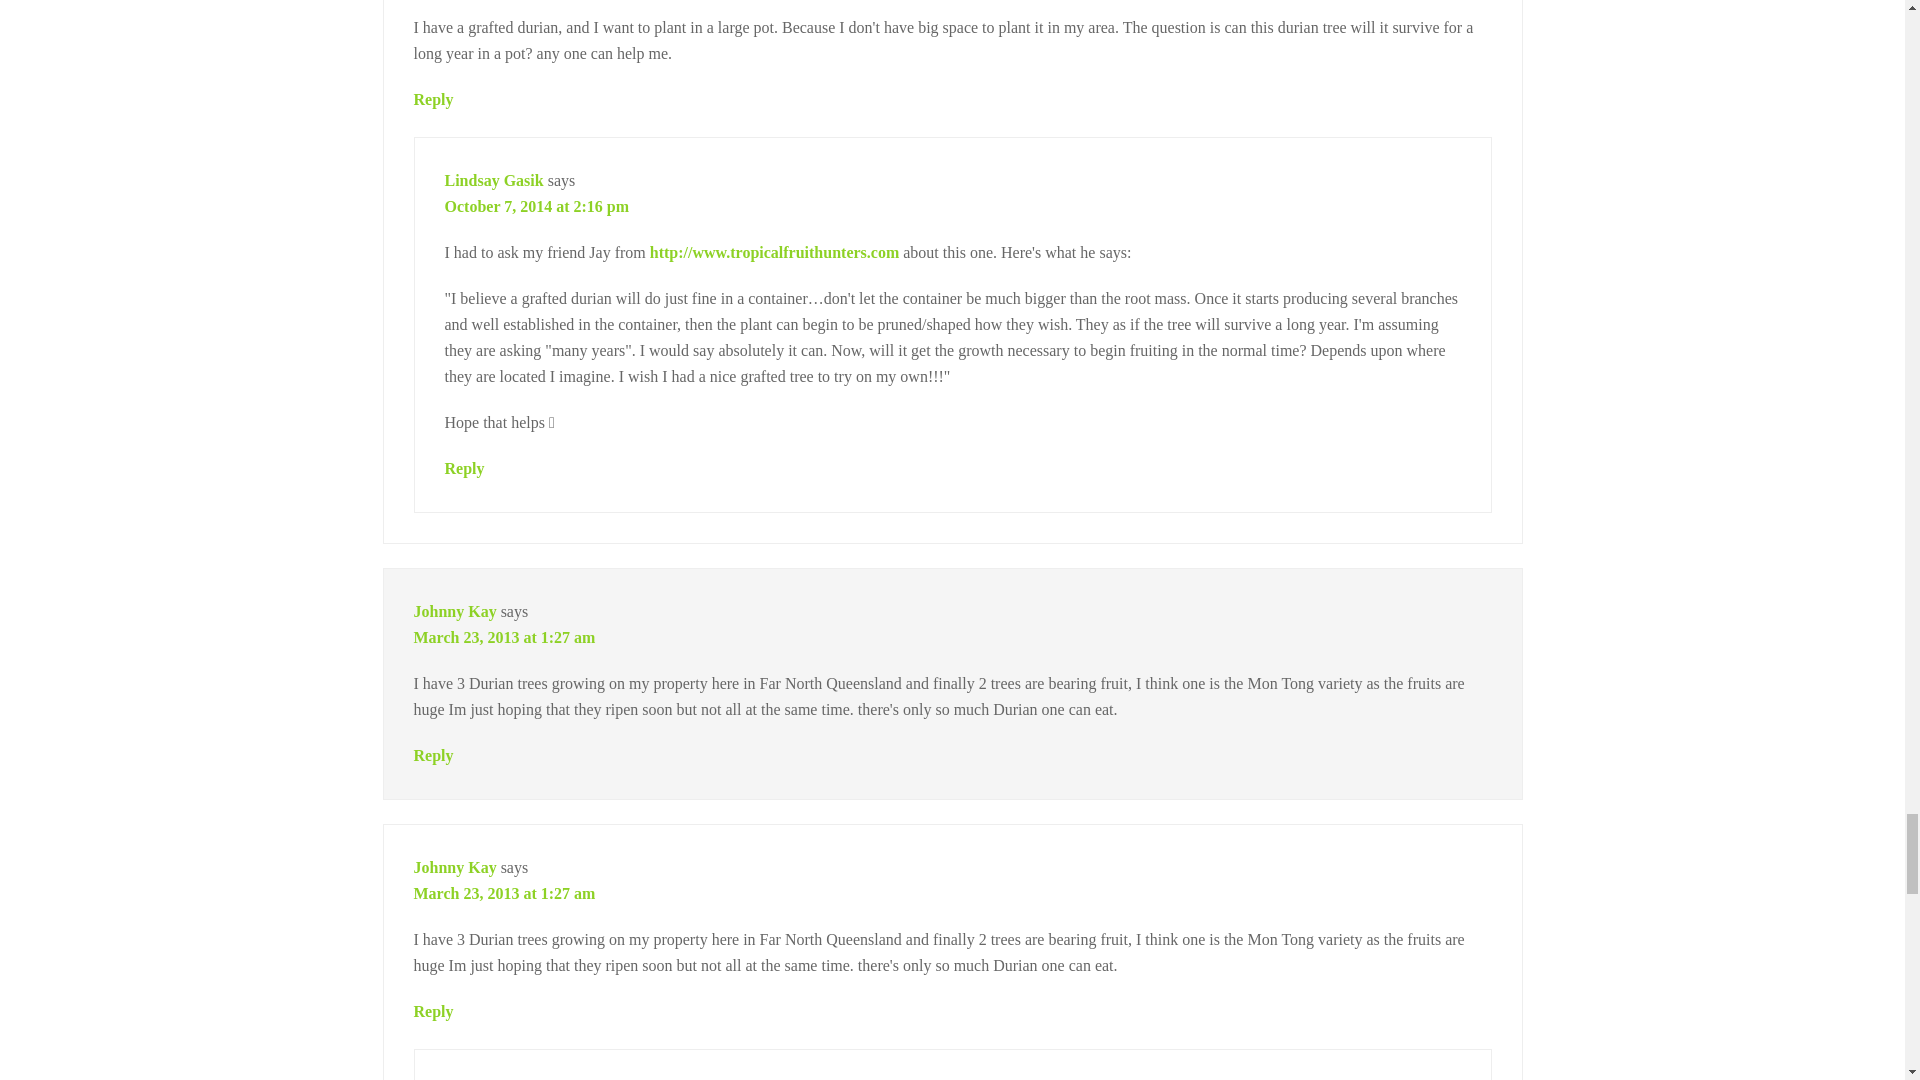  What do you see at coordinates (456, 610) in the screenshot?
I see `Johnny Kay` at bounding box center [456, 610].